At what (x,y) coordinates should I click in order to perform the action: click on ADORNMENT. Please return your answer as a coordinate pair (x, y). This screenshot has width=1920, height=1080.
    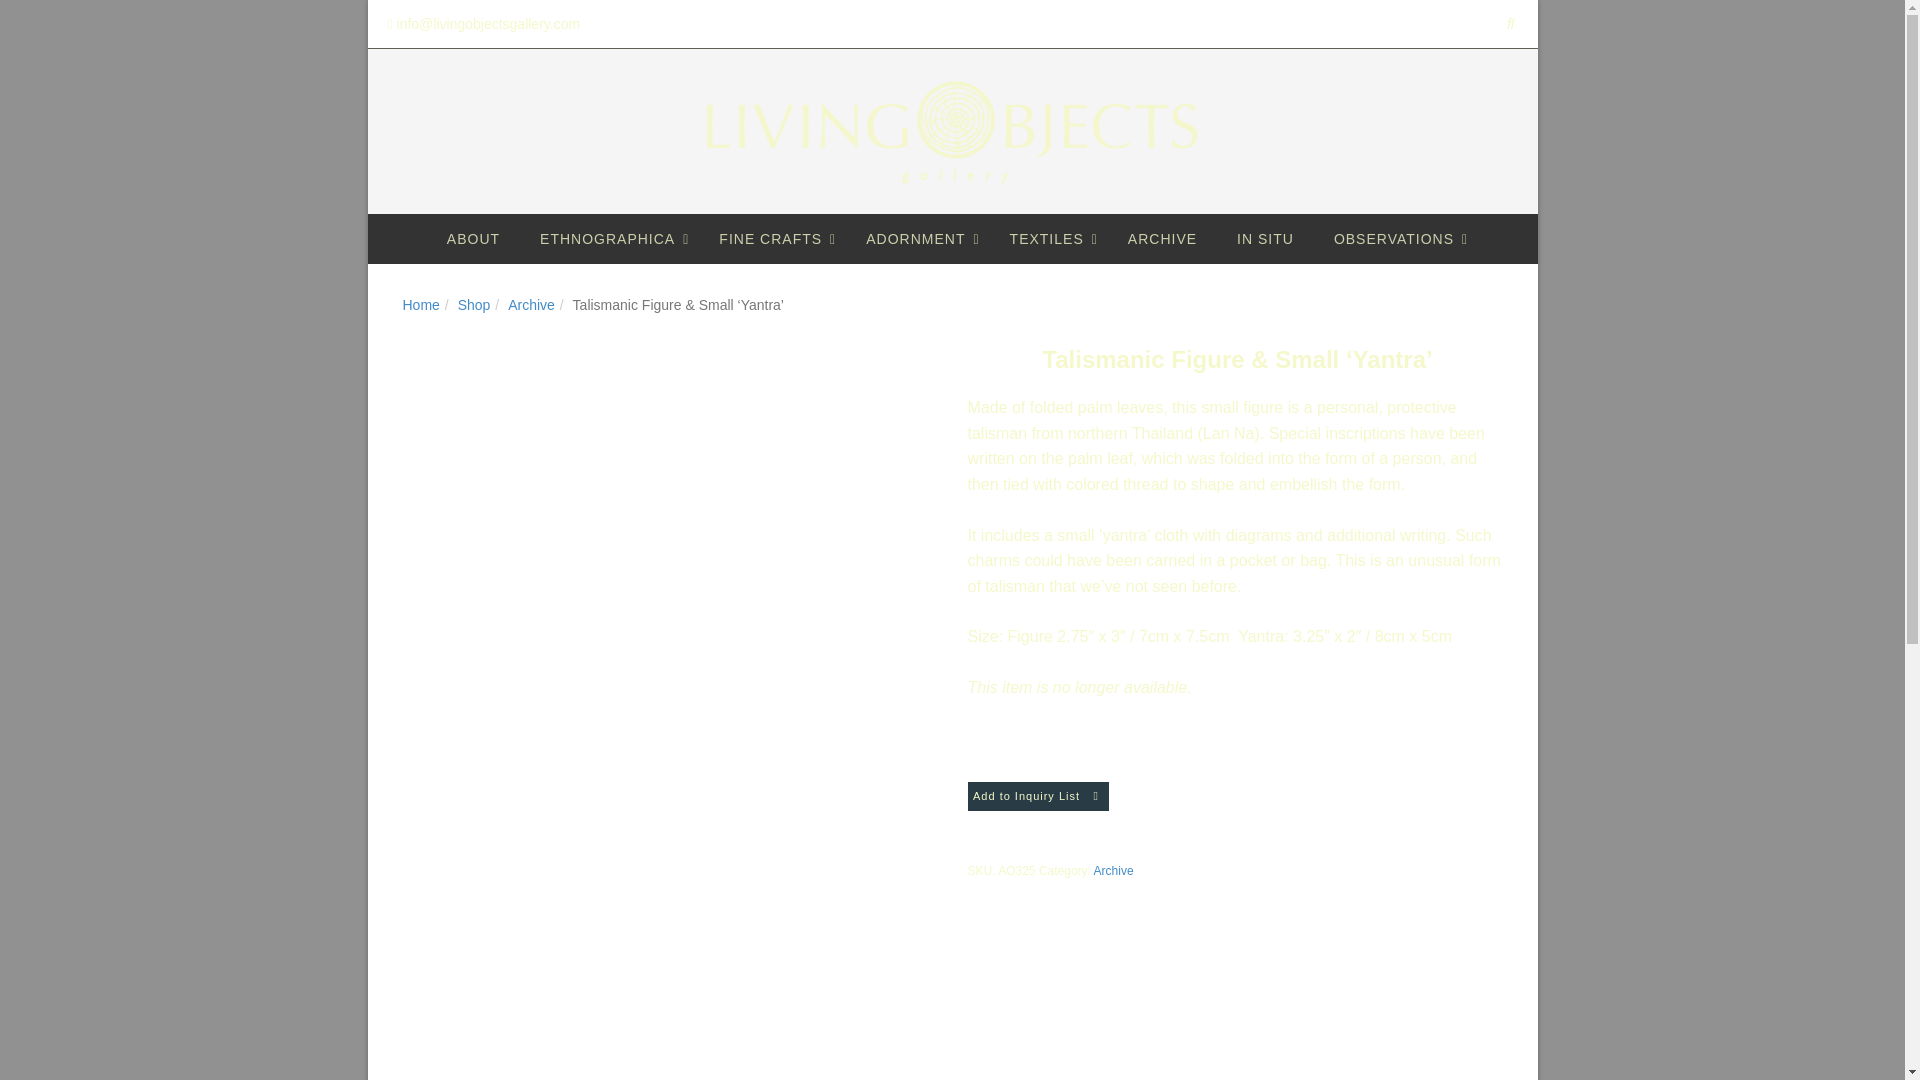
    Looking at the image, I should click on (917, 238).